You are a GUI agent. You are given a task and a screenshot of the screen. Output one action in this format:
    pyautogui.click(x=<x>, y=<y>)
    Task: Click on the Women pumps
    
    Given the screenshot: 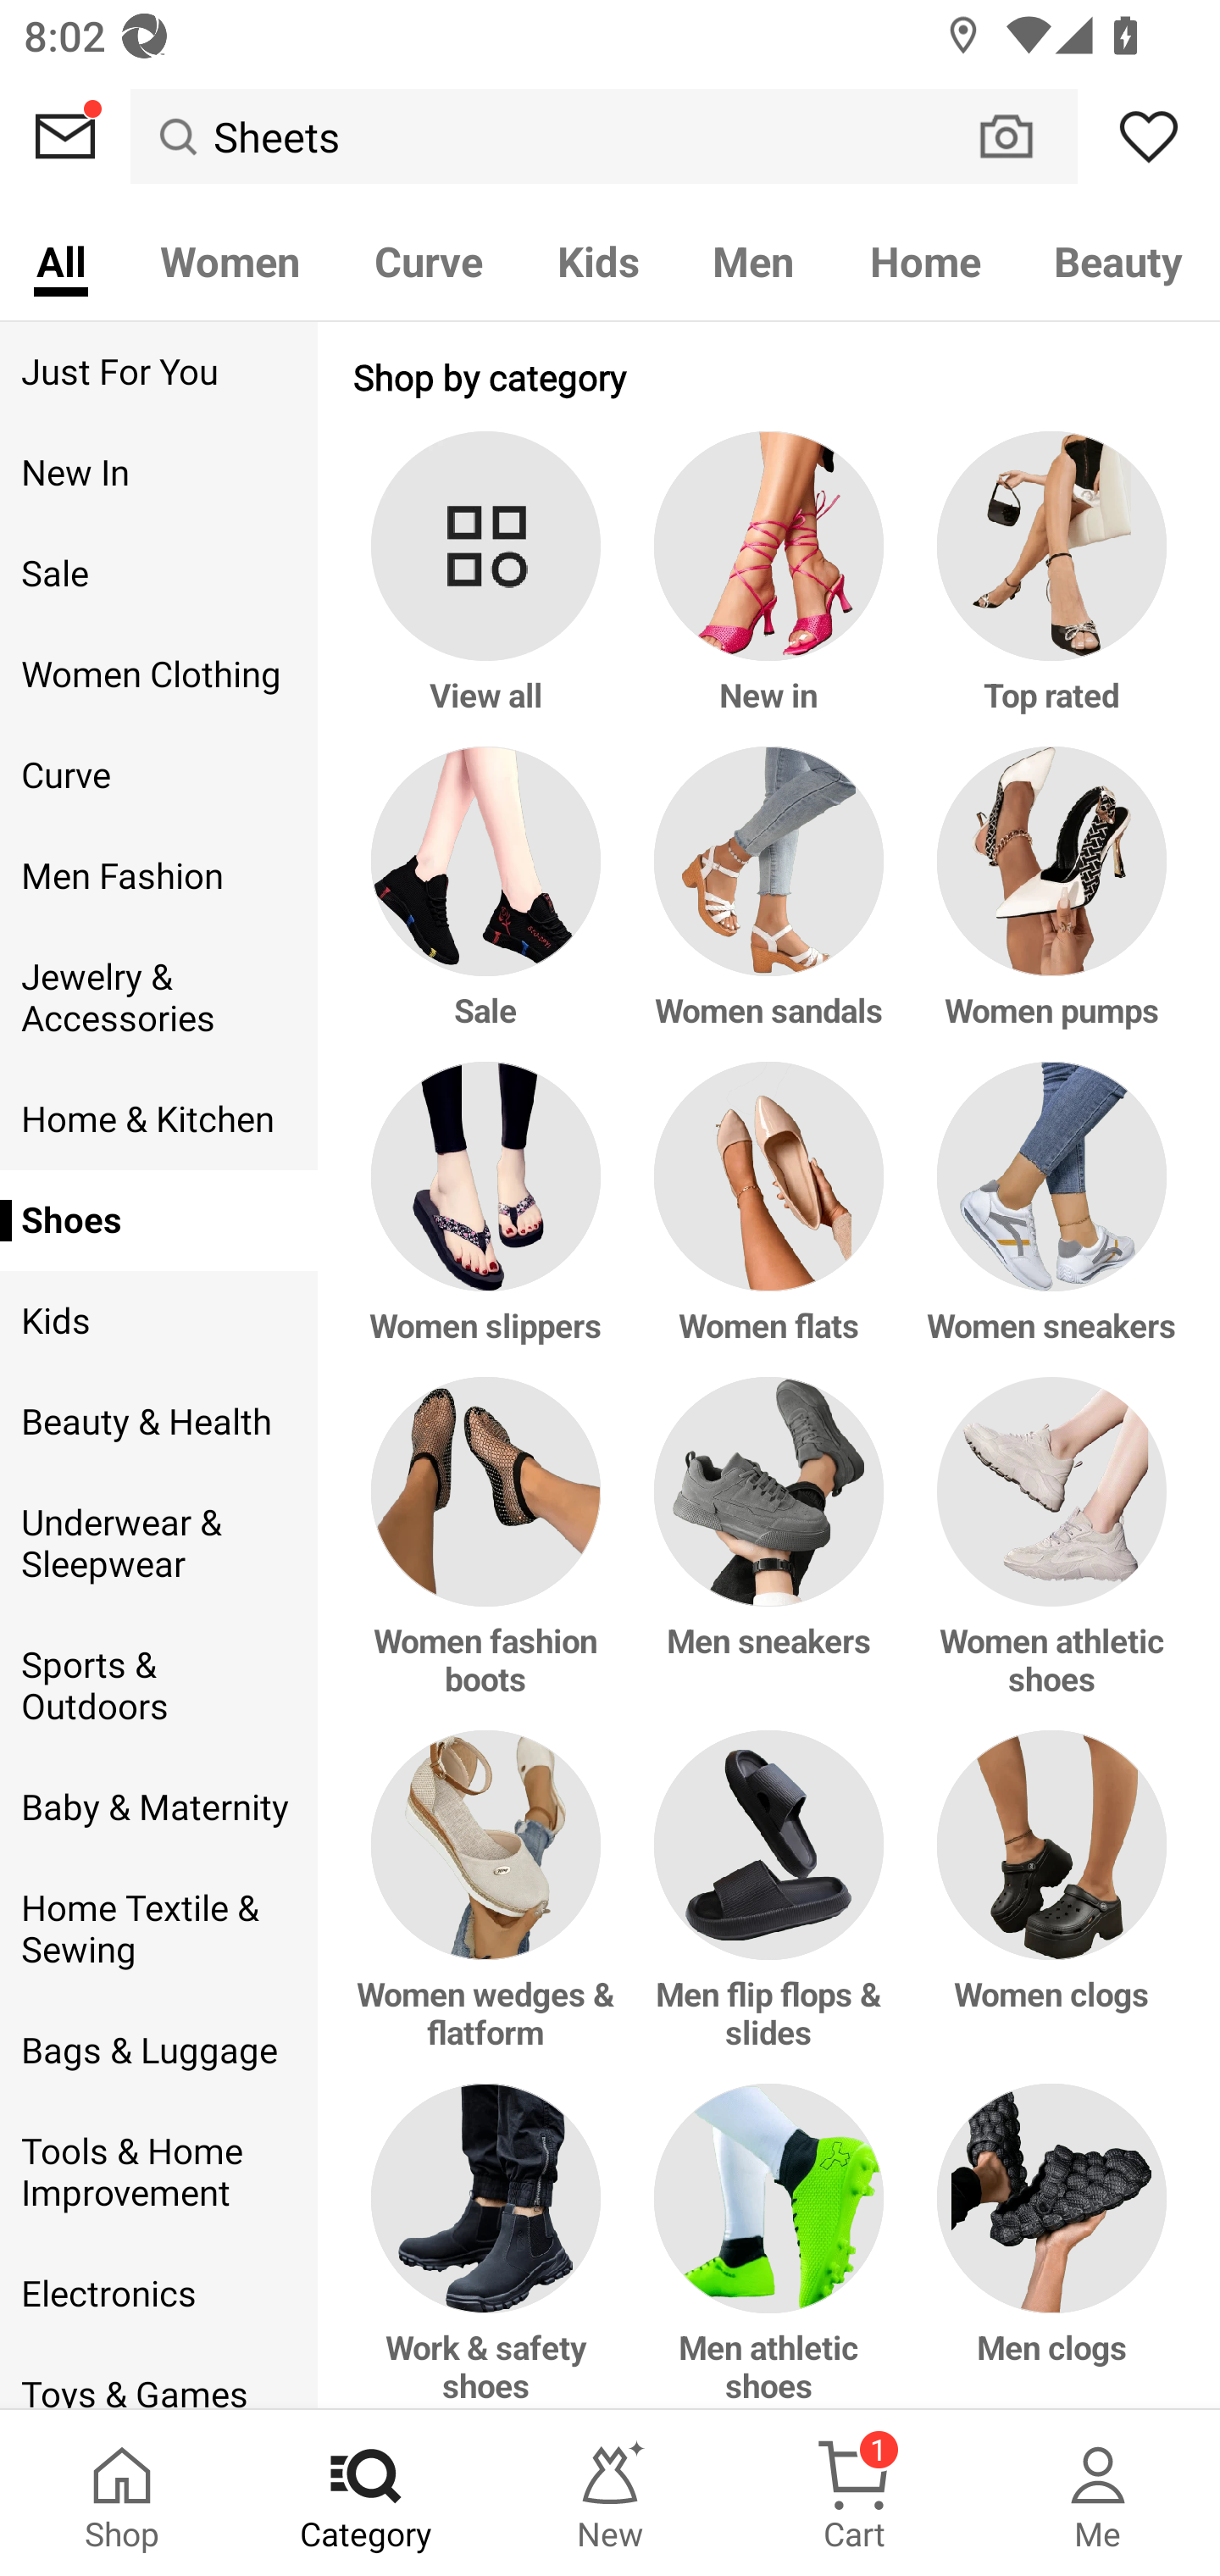 What is the action you would take?
    pyautogui.click(x=1045, y=903)
    